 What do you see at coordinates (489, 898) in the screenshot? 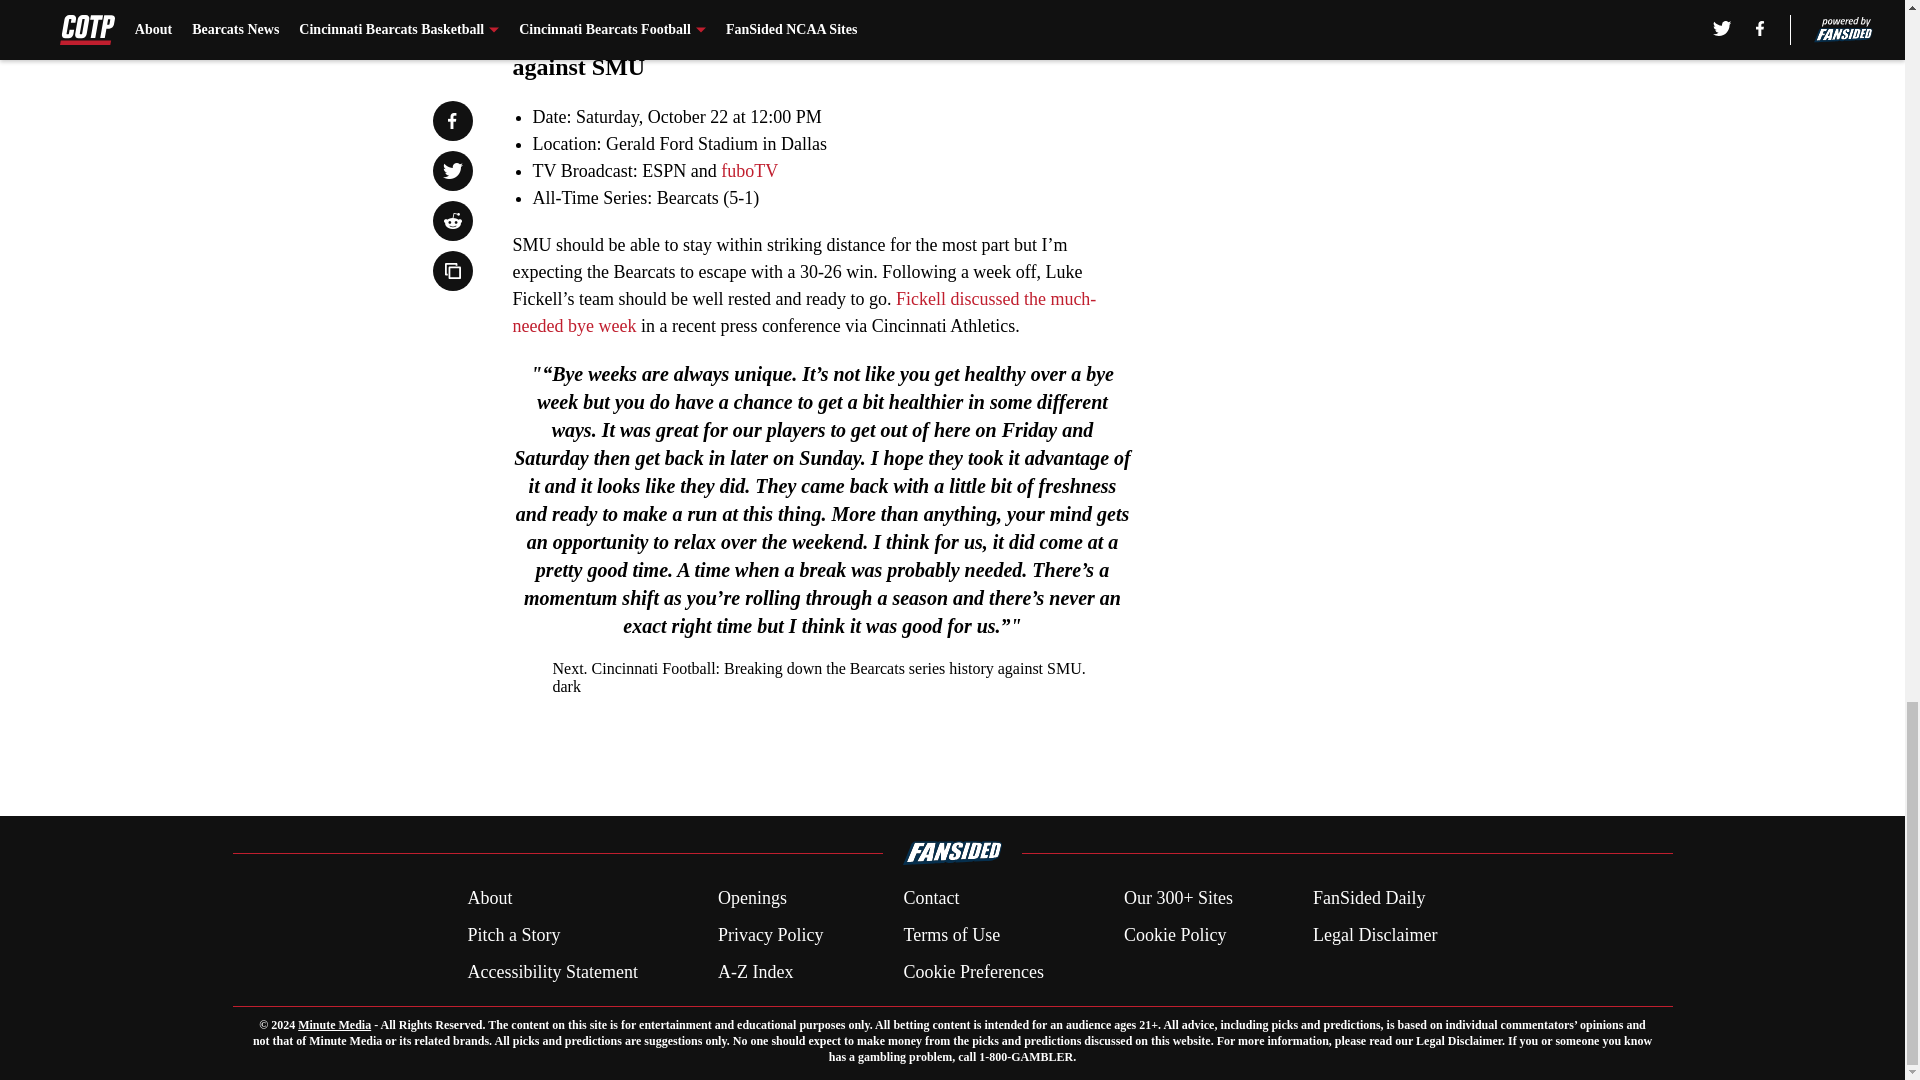
I see `About` at bounding box center [489, 898].